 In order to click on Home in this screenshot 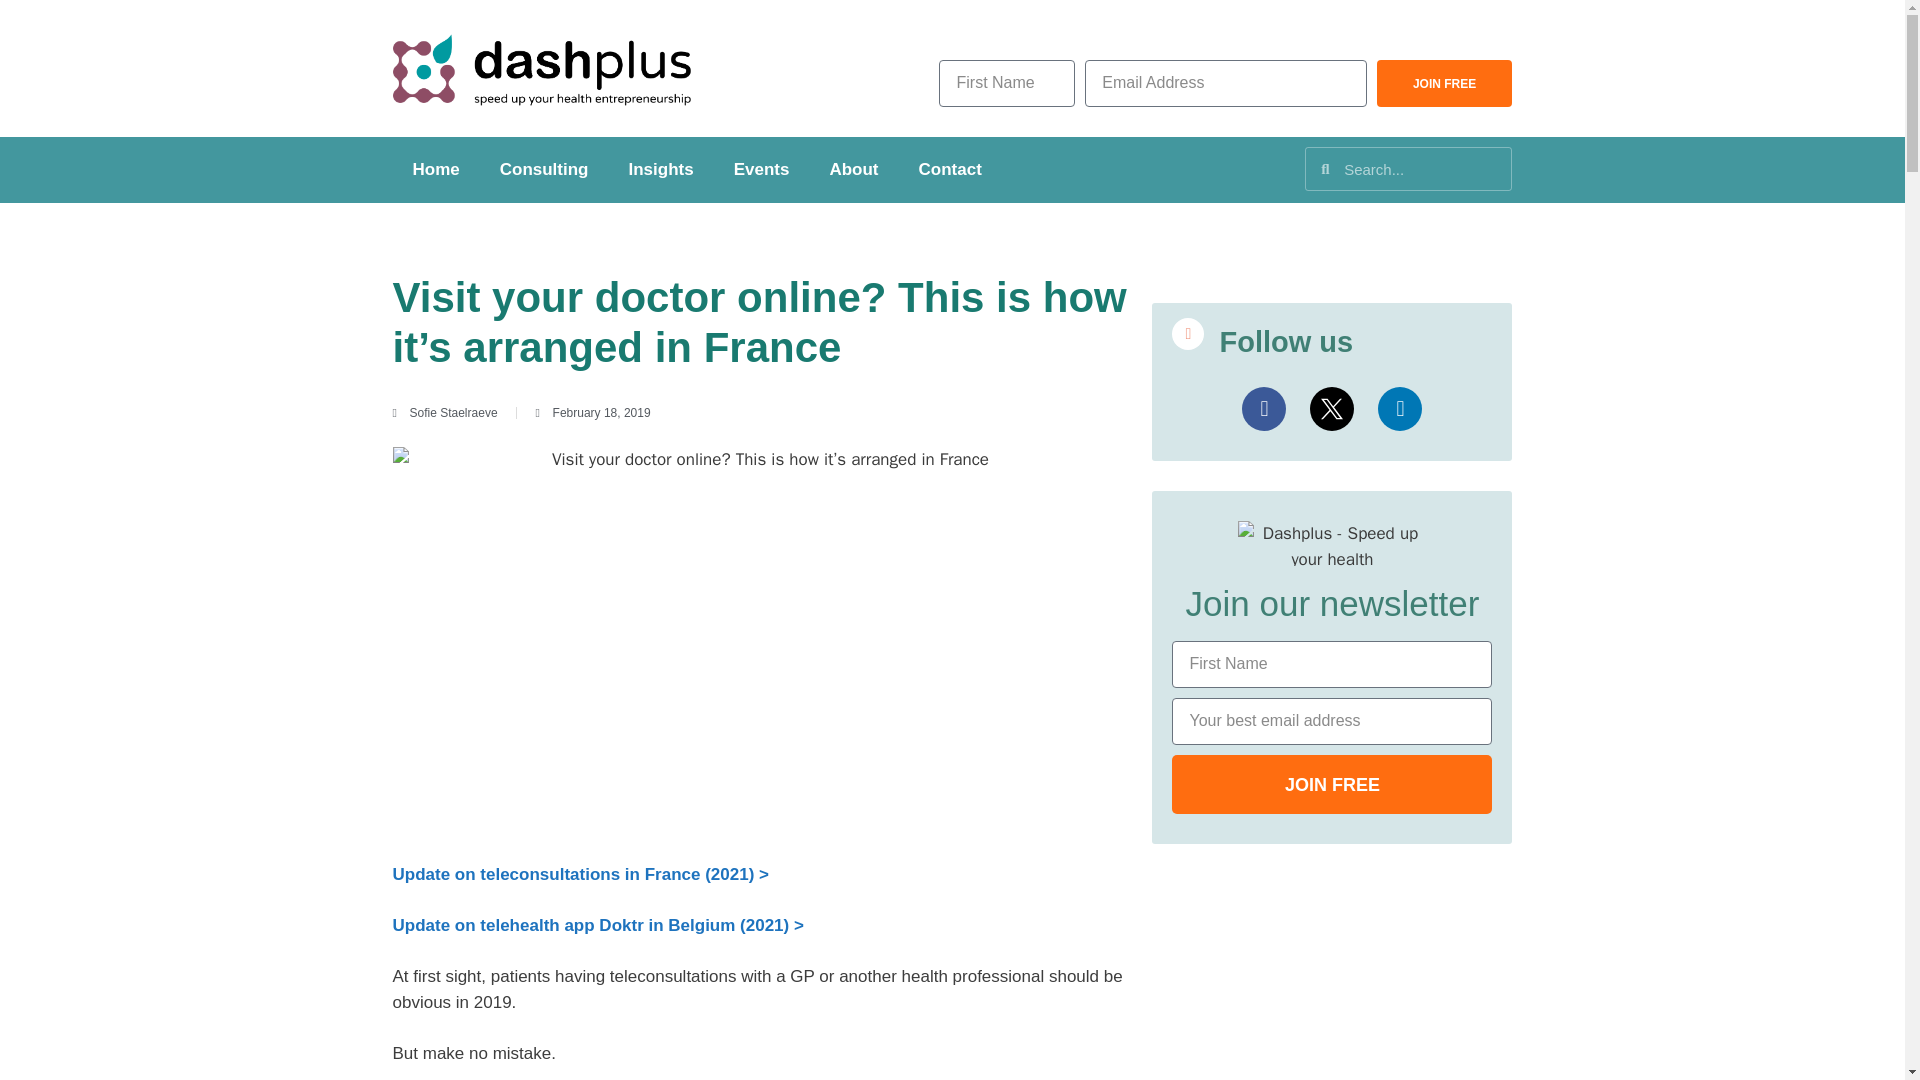, I will do `click(434, 170)`.